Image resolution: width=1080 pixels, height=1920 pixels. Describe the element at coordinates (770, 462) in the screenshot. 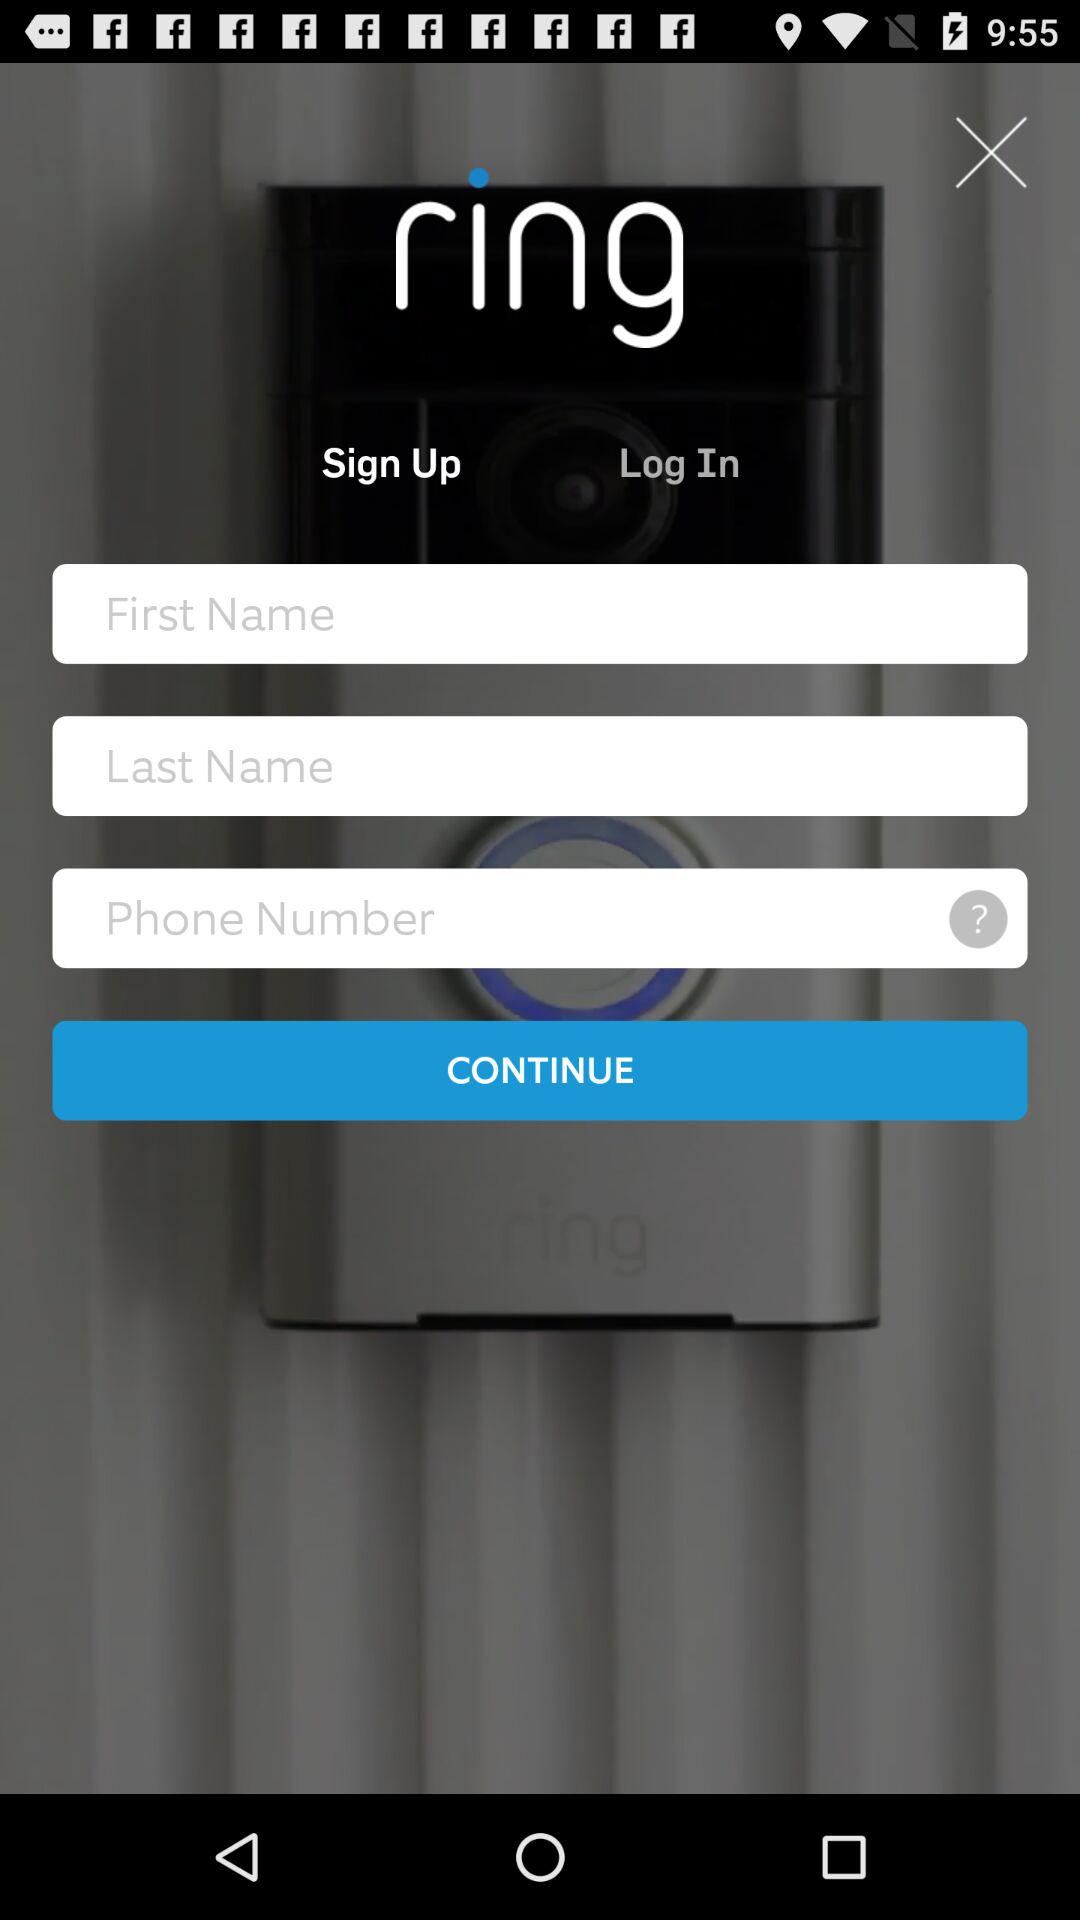

I see `turn on item next to sign up item` at that location.